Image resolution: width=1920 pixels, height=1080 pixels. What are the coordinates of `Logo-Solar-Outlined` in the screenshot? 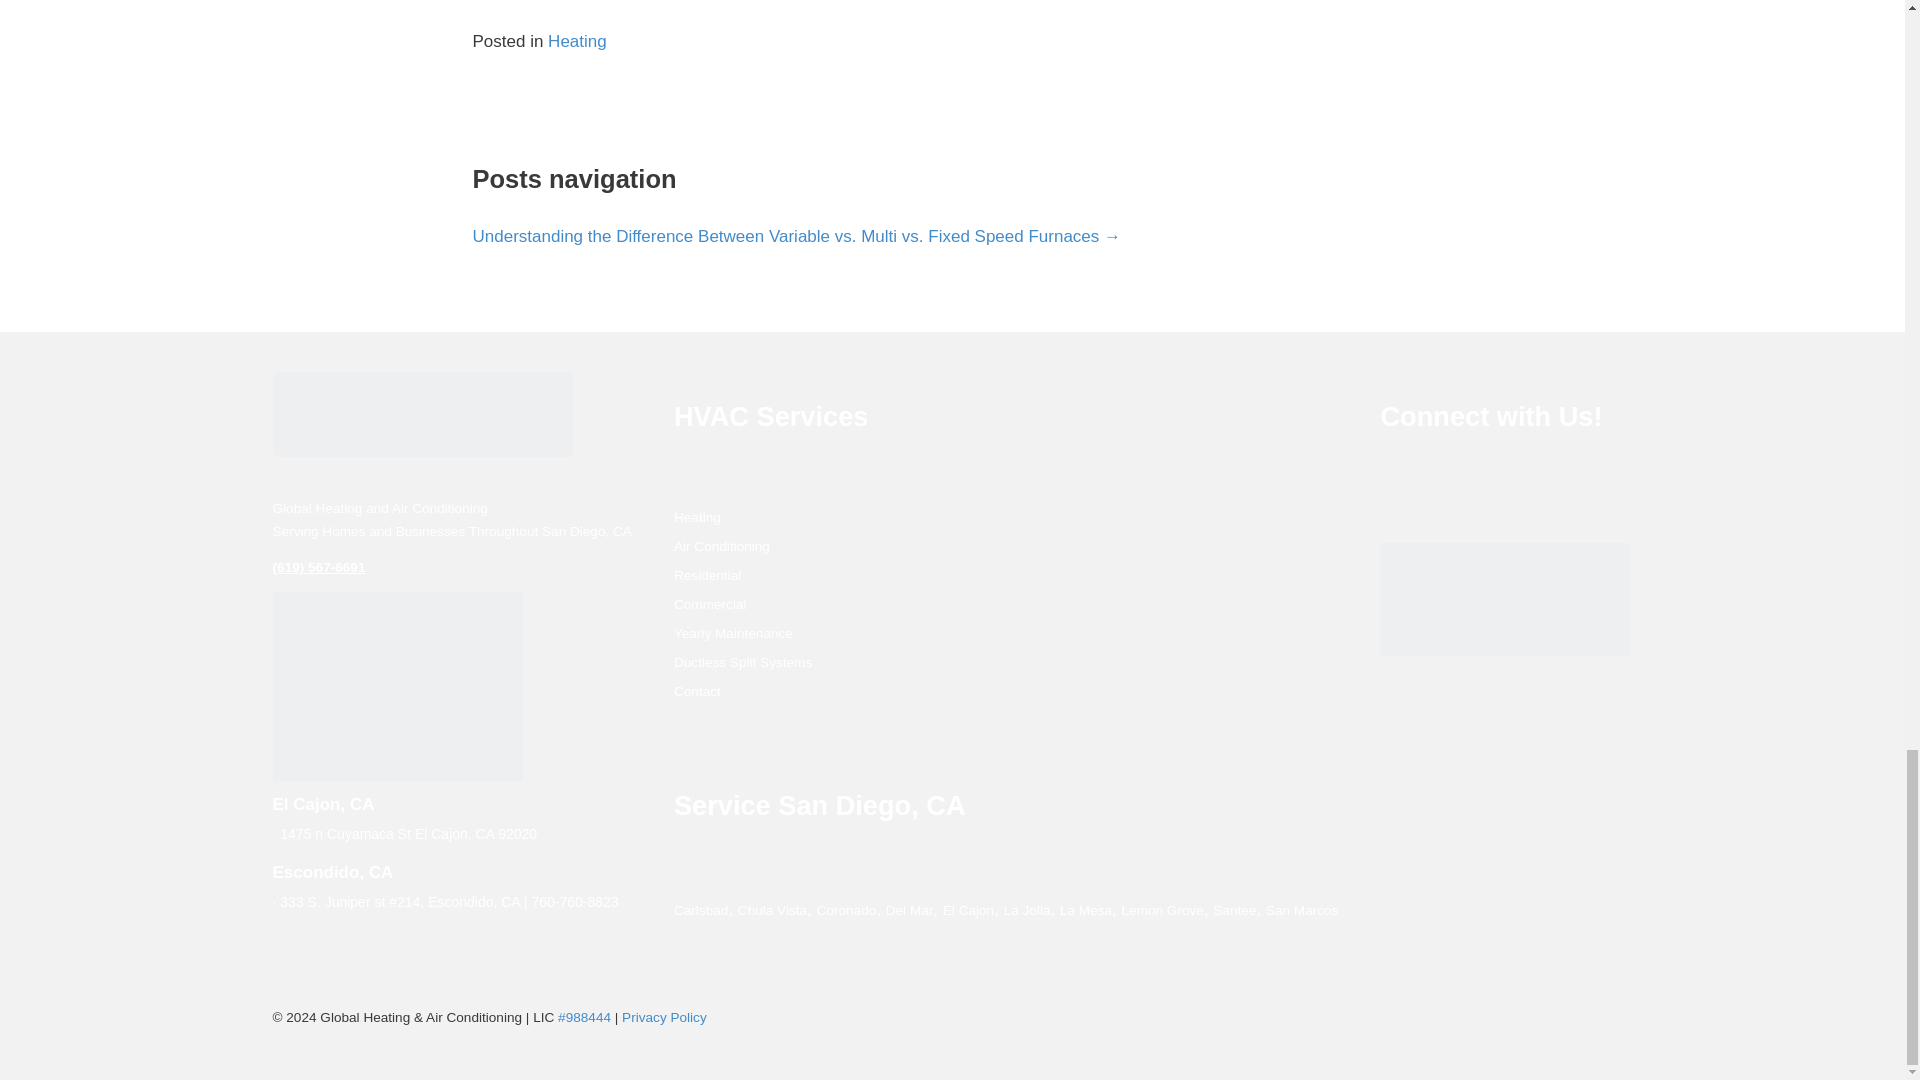 It's located at (422, 414).